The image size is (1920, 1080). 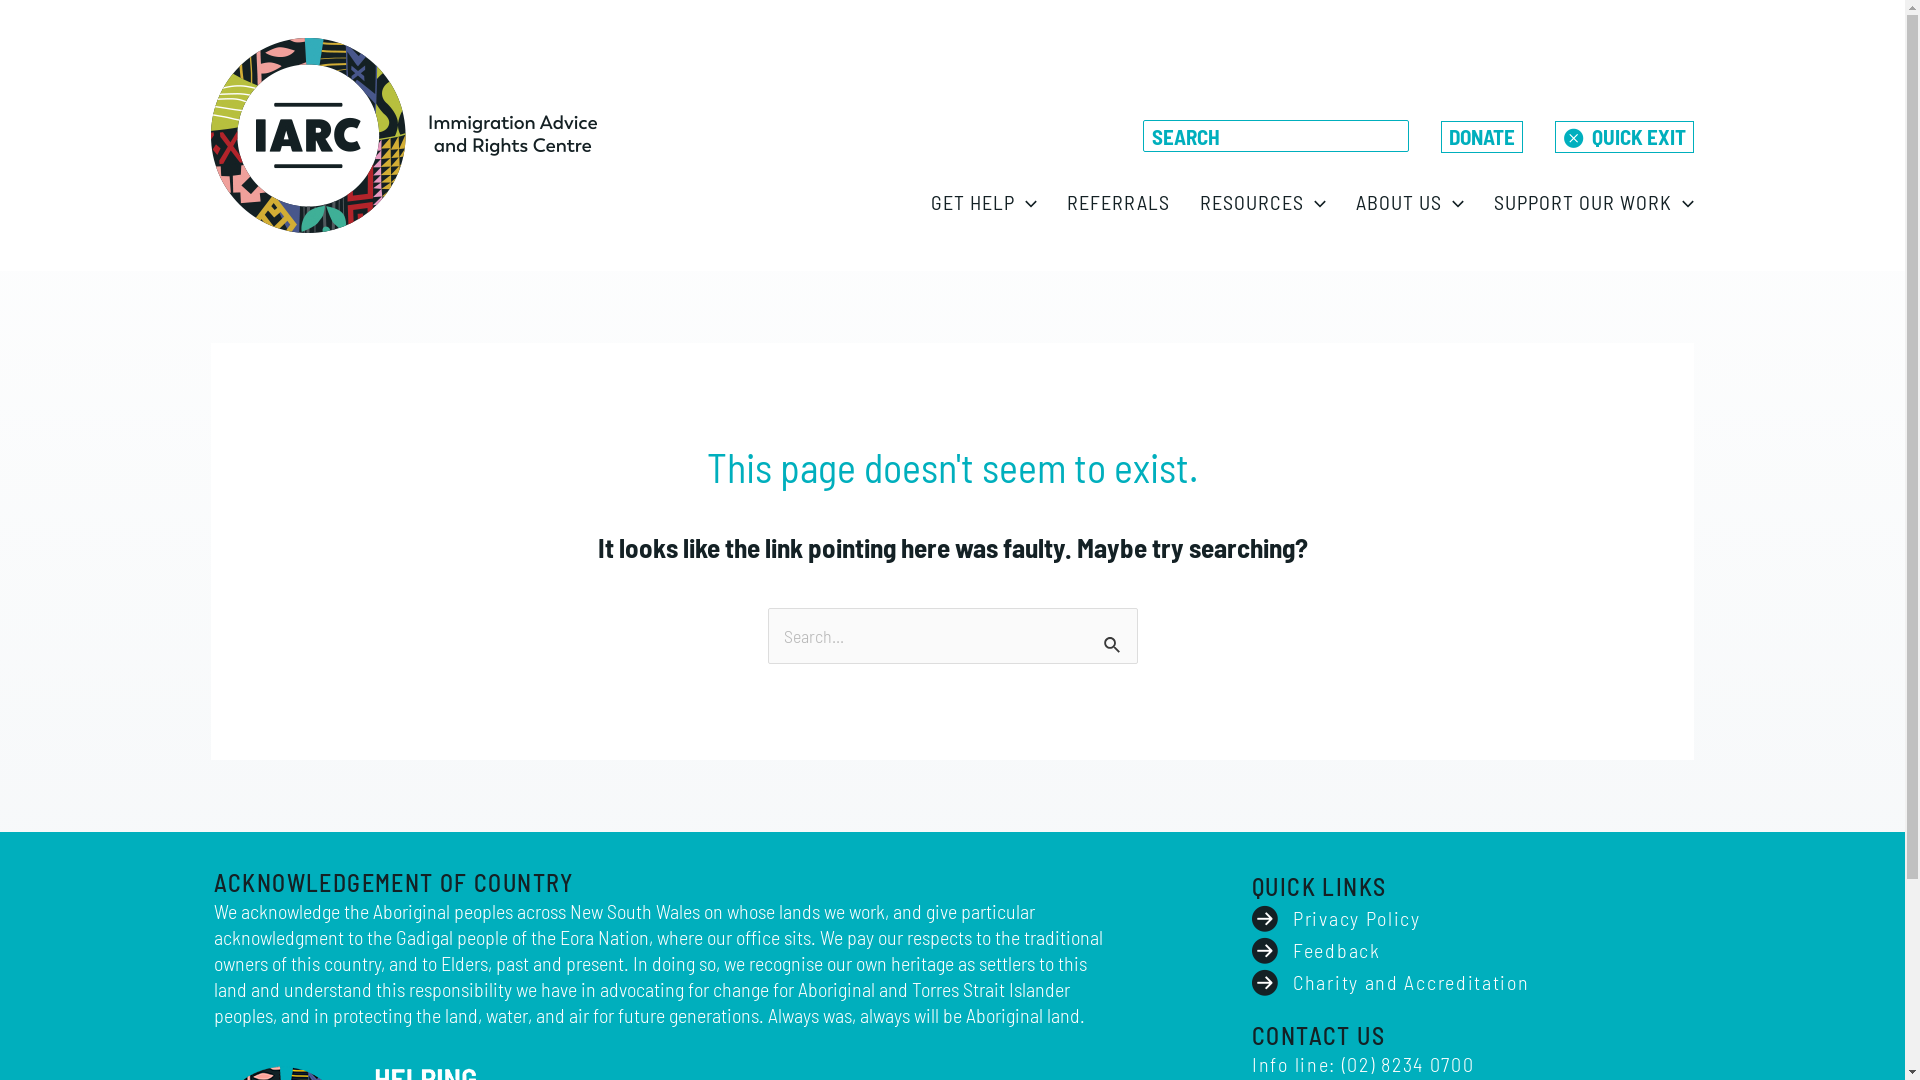 What do you see at coordinates (1594, 202) in the screenshot?
I see `SUPPORT OUR WORK` at bounding box center [1594, 202].